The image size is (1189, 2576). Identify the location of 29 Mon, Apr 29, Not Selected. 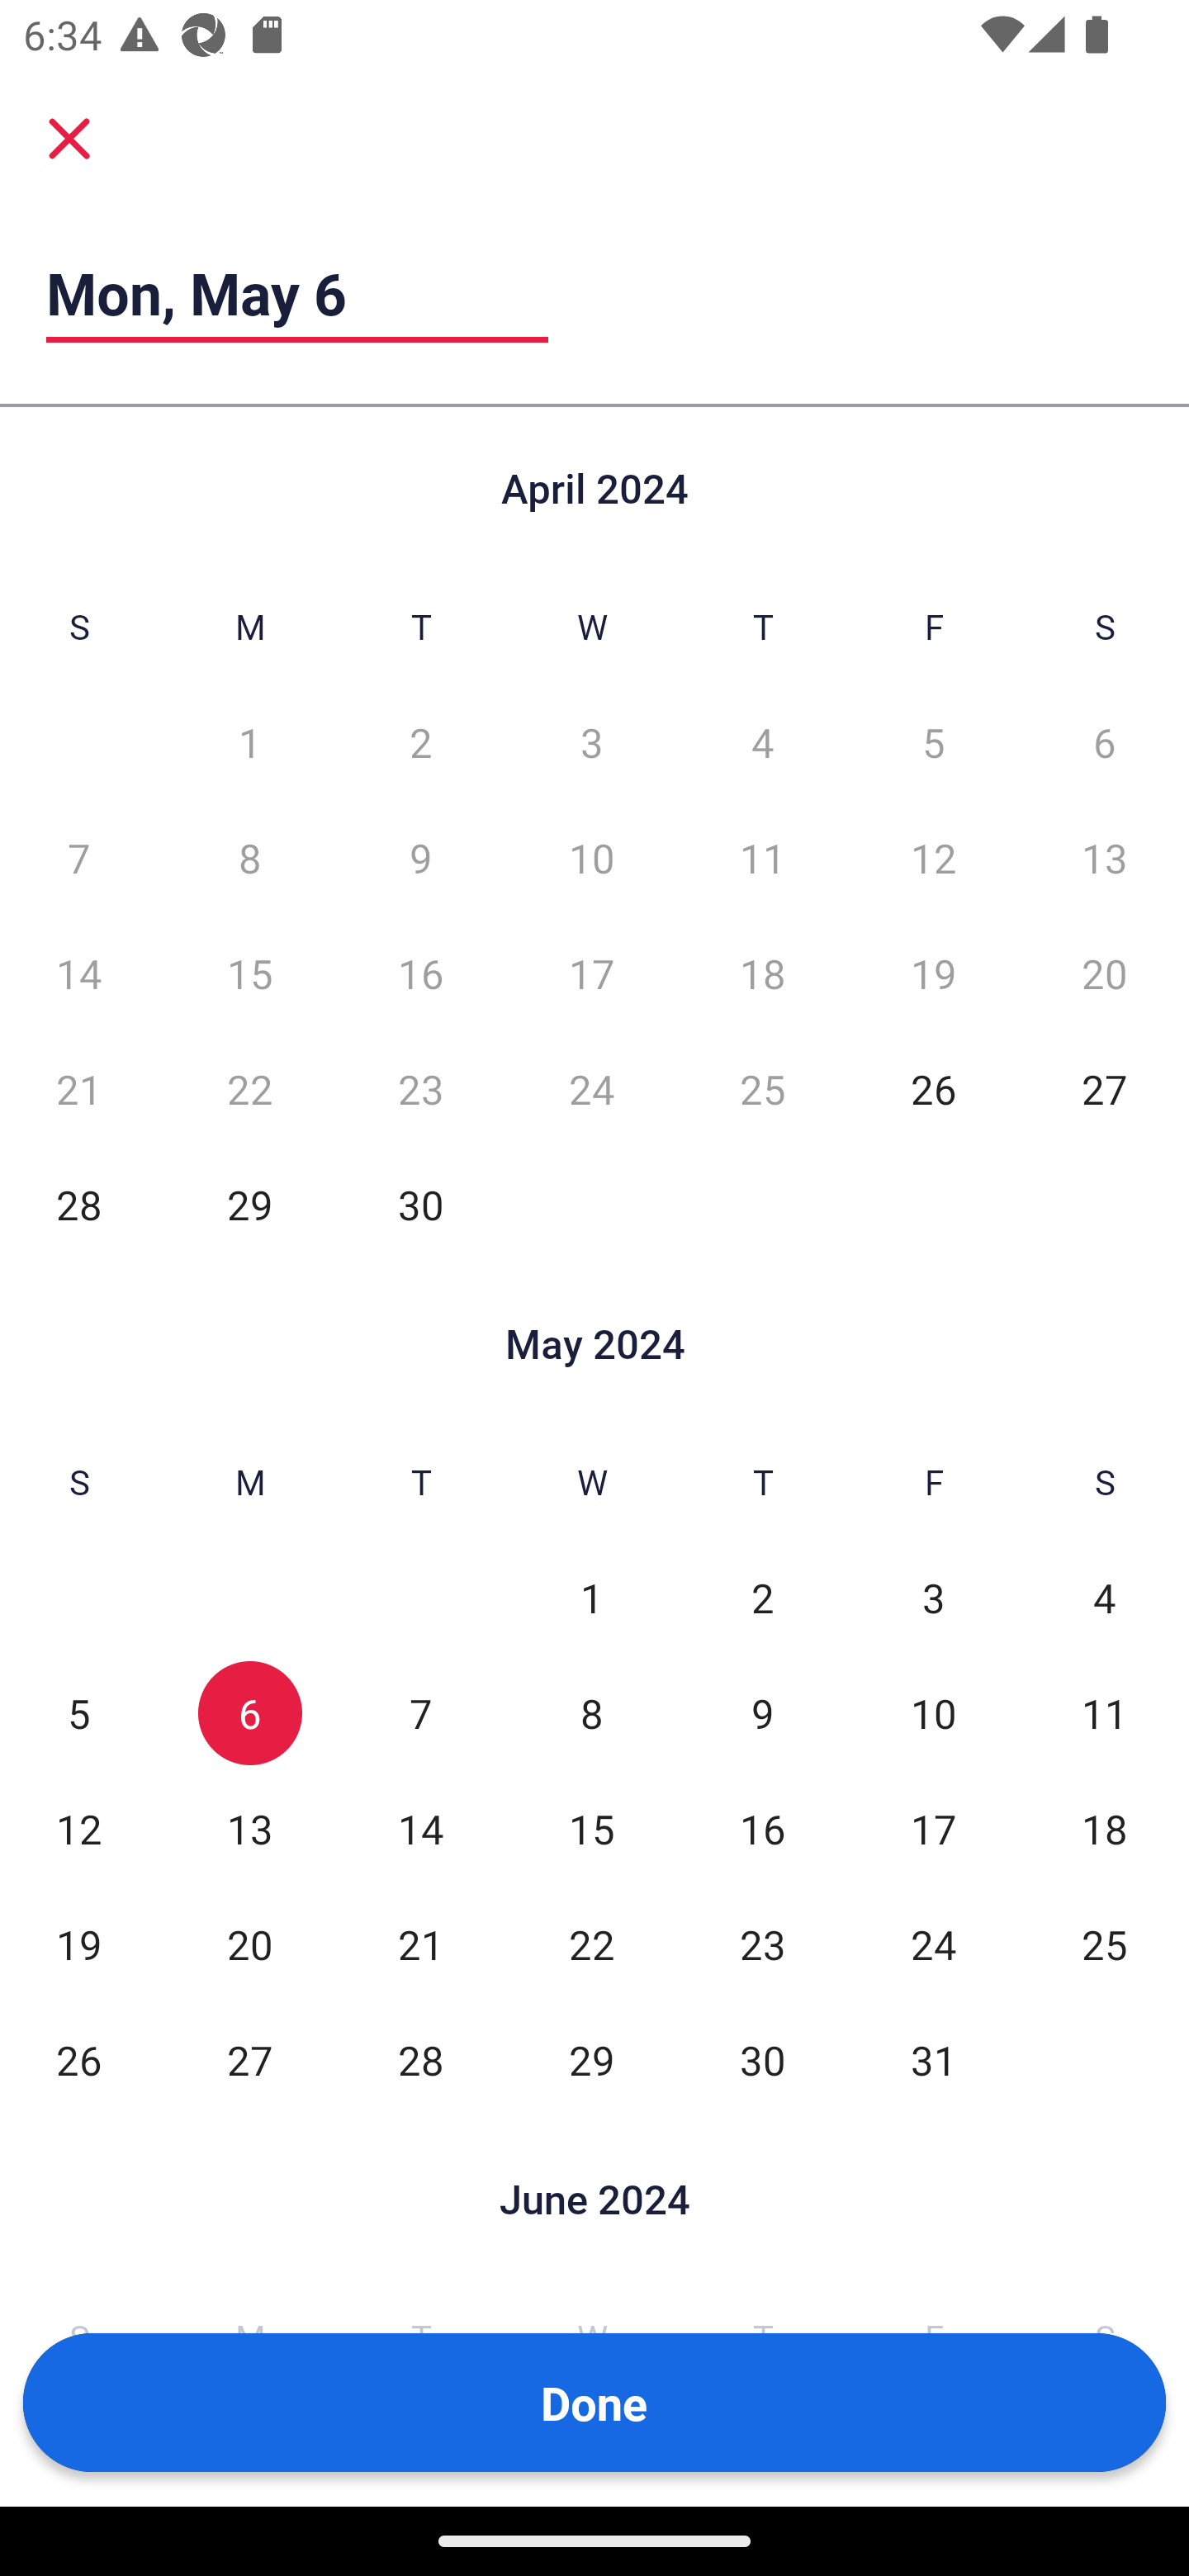
(249, 1204).